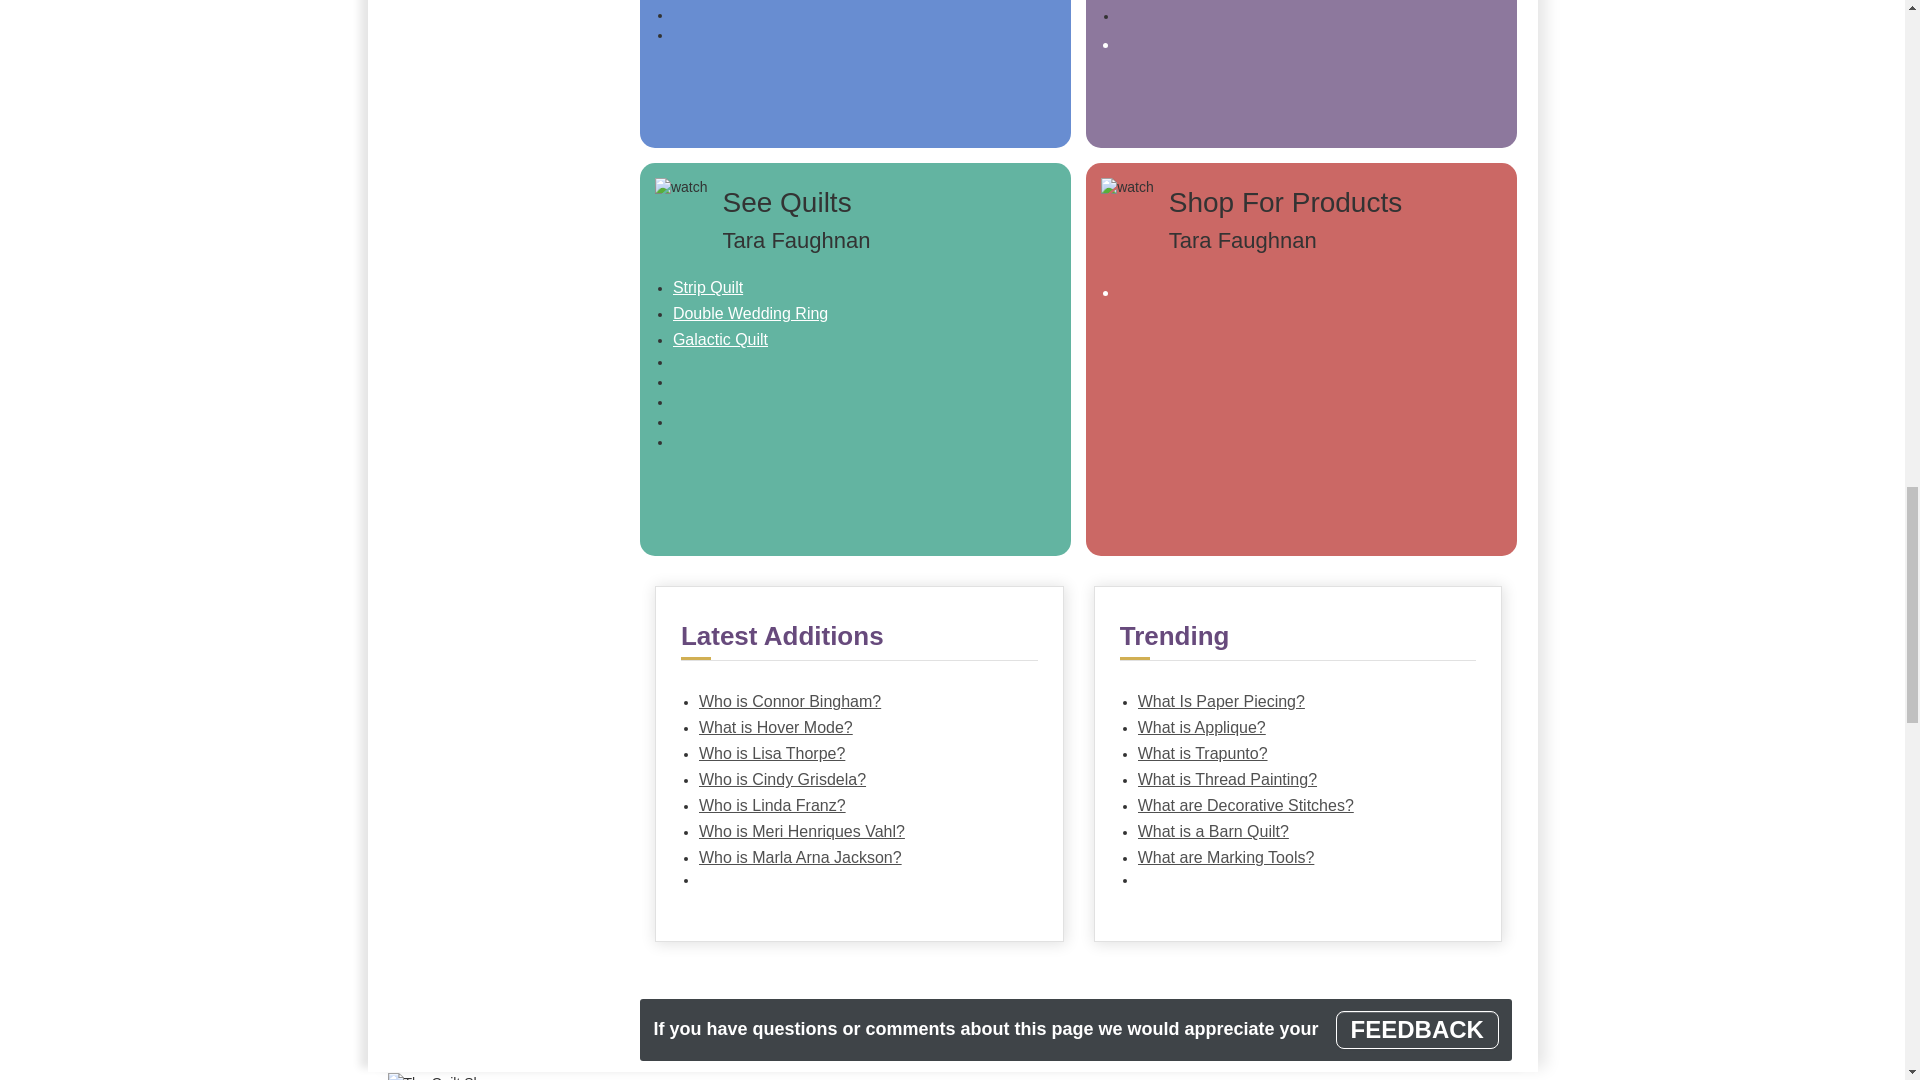 The width and height of the screenshot is (1920, 1080). I want to click on Strip Quilt, so click(856, 288).